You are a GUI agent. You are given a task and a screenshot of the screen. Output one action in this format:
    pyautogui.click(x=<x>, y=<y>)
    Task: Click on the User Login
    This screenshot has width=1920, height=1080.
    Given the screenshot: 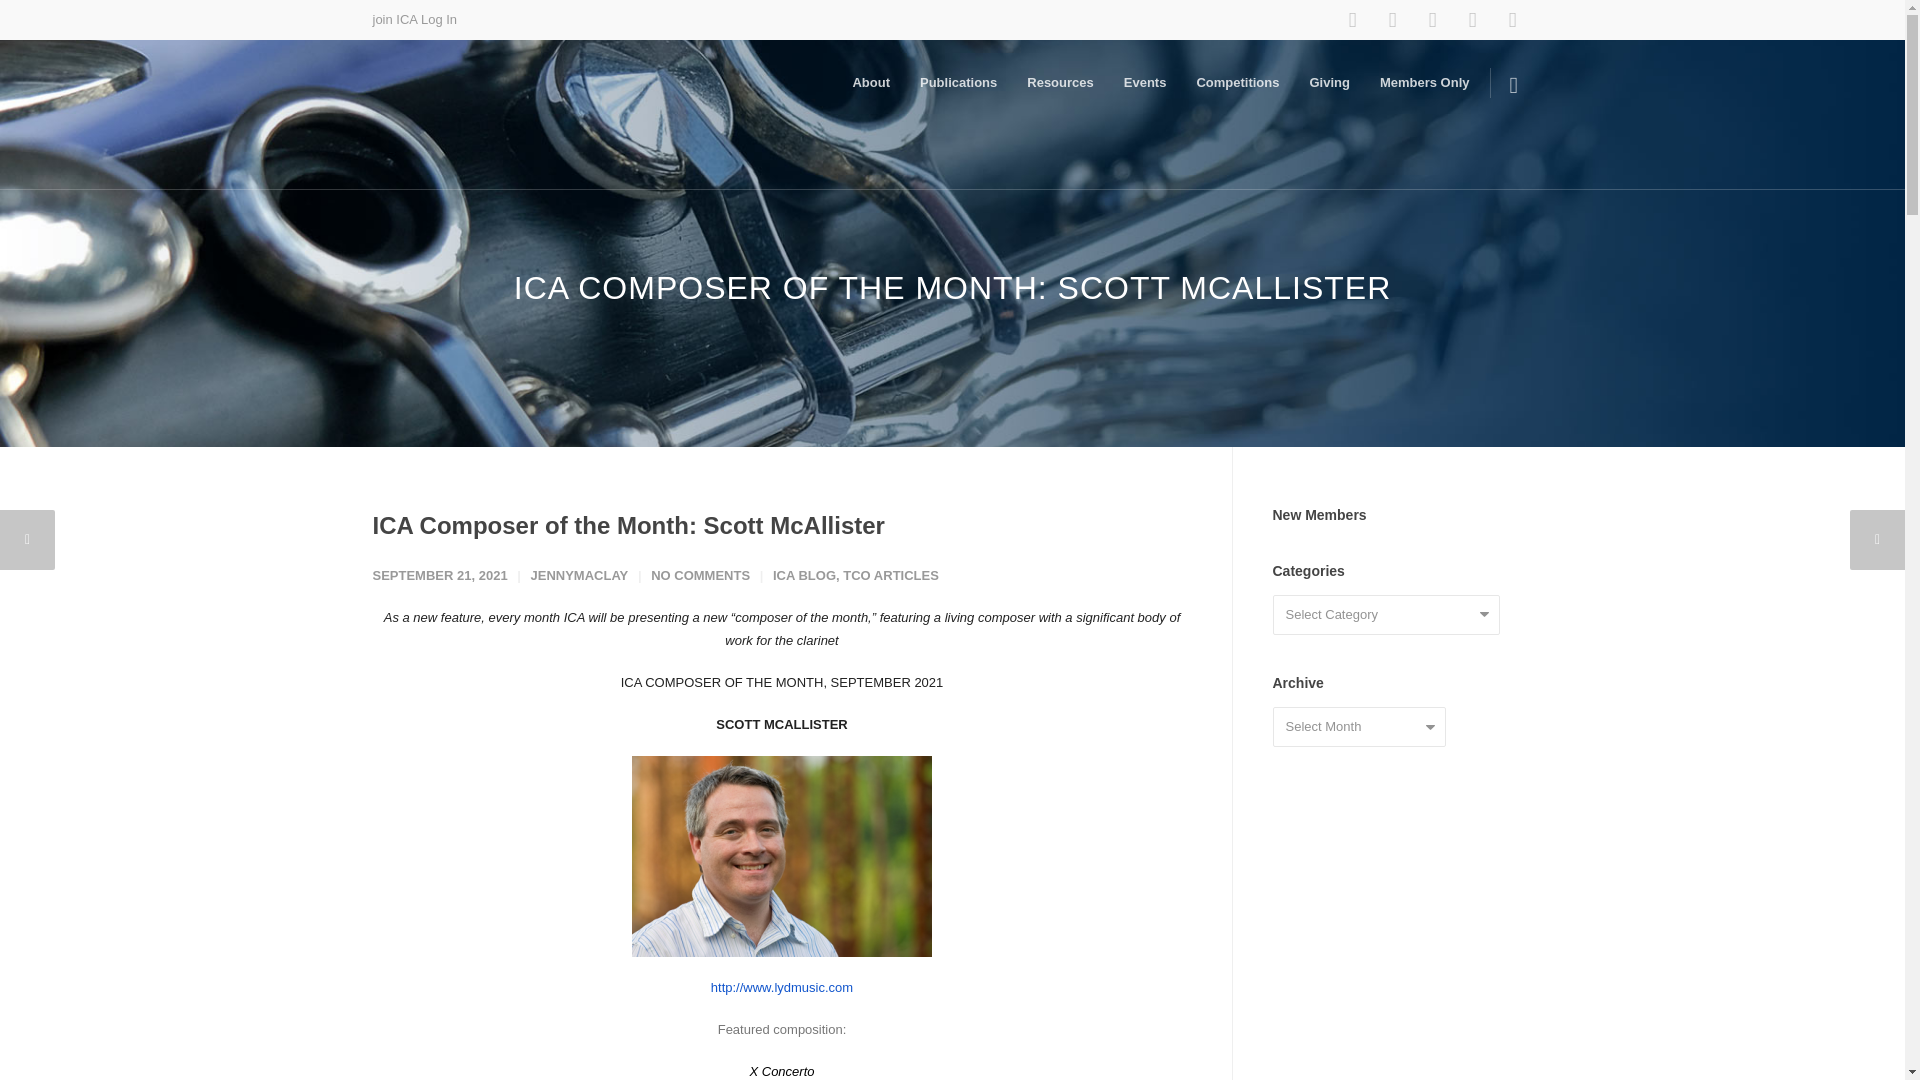 What is the action you would take?
    pyautogui.click(x=1512, y=20)
    